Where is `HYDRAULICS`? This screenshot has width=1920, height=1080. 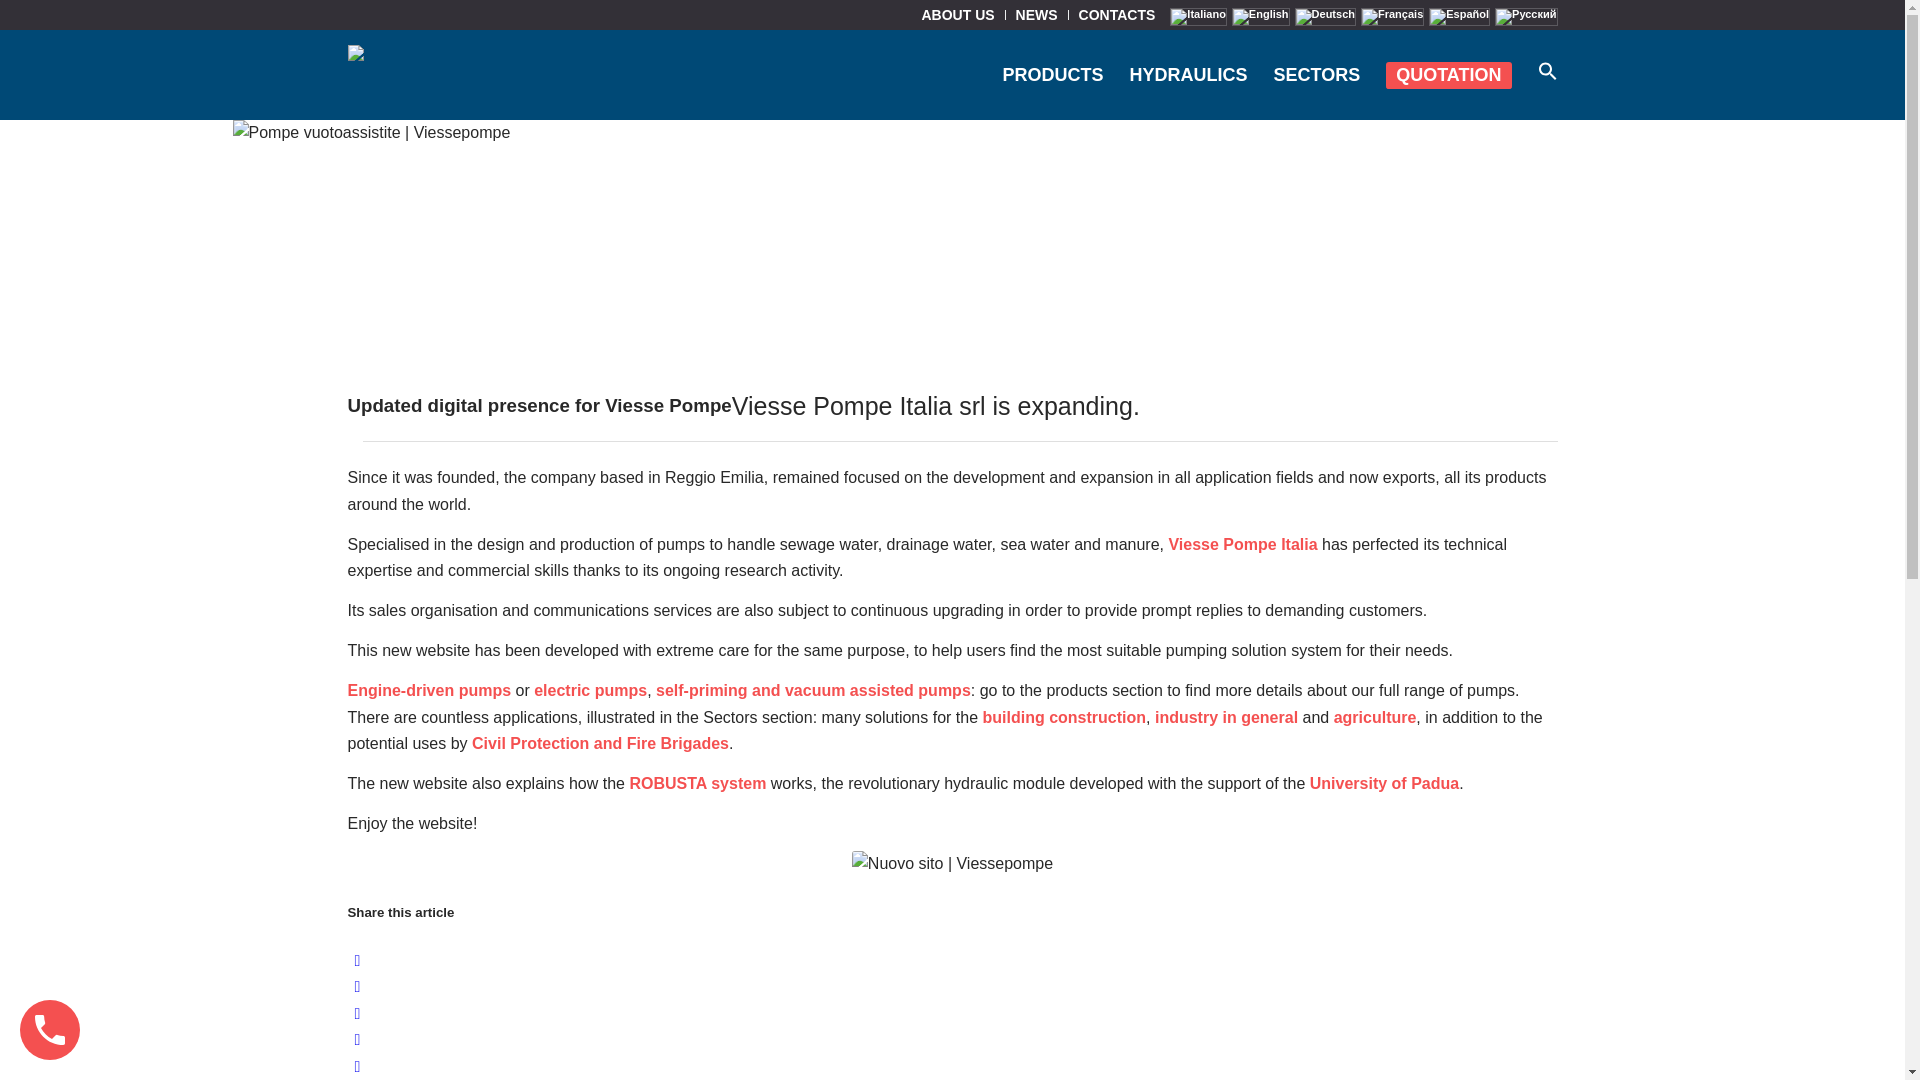 HYDRAULICS is located at coordinates (1187, 74).